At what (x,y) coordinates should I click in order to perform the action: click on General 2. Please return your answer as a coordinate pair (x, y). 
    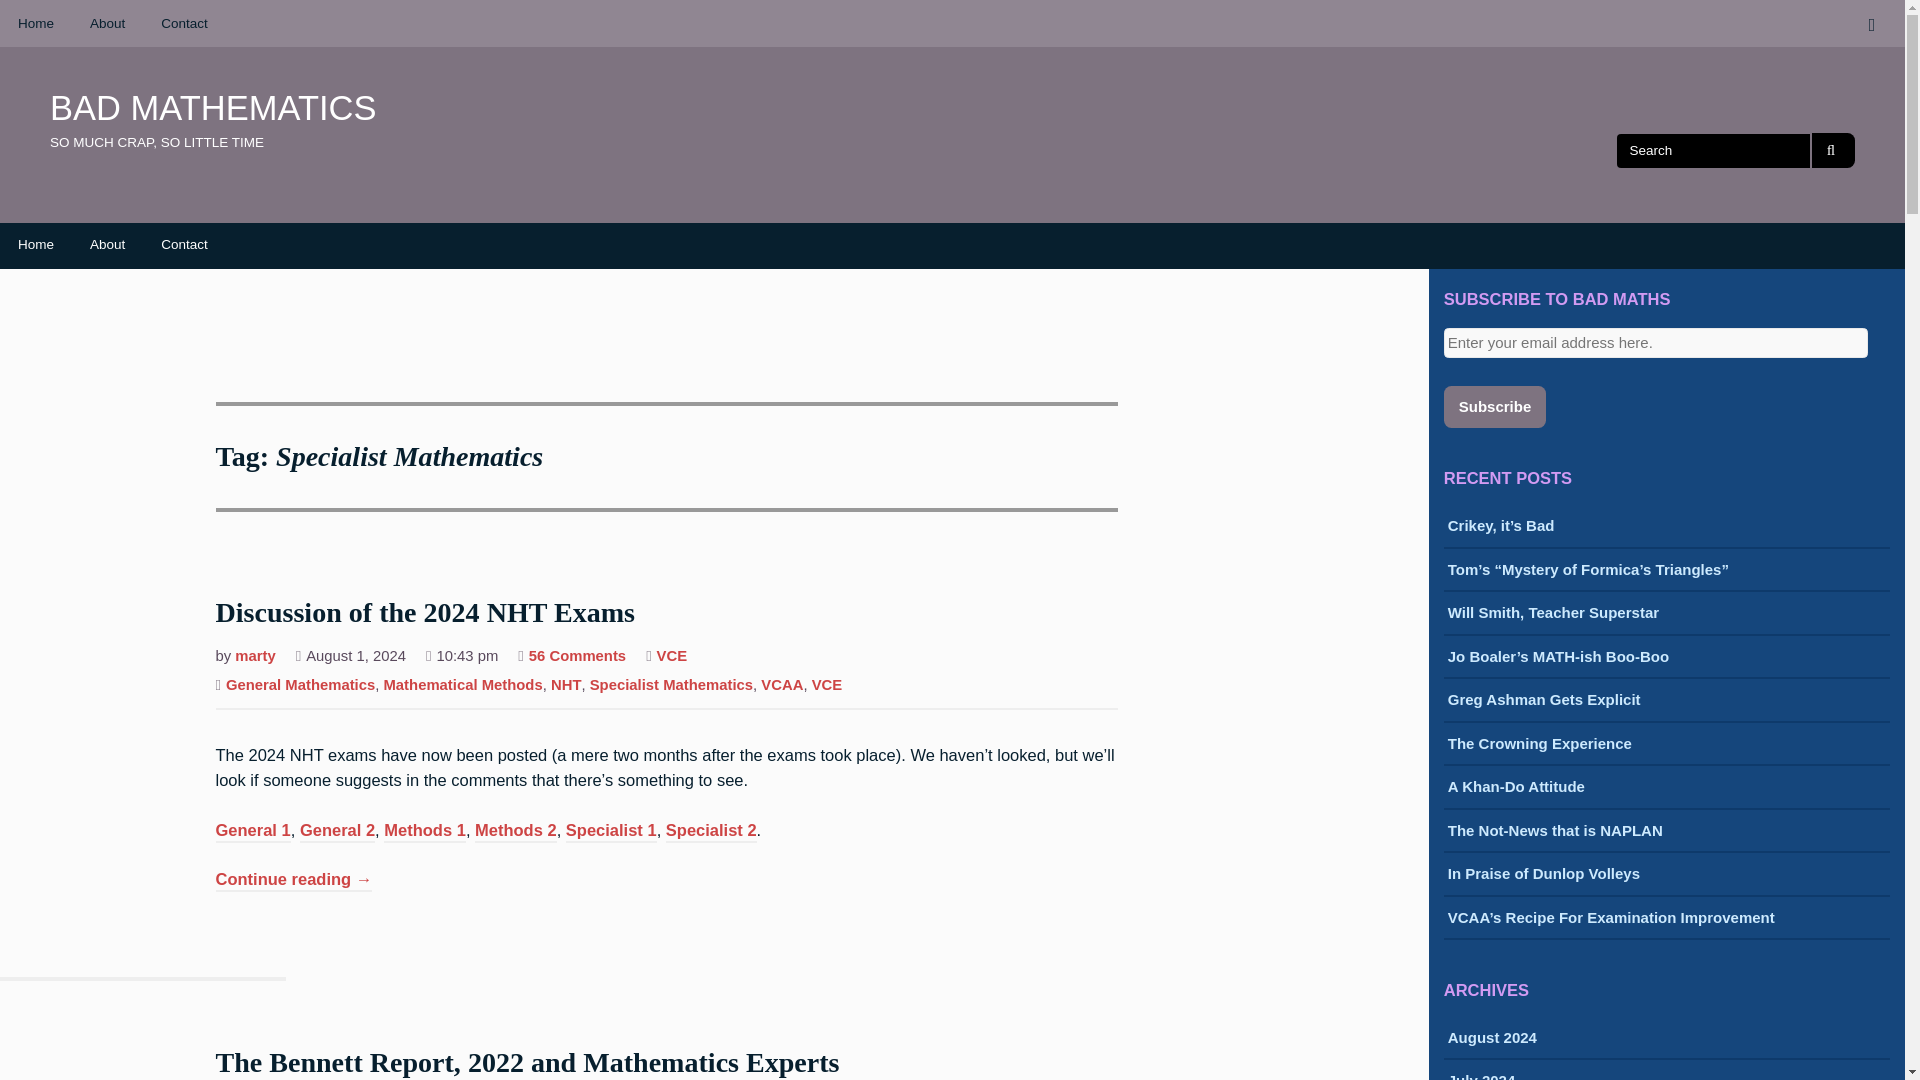
    Looking at the image, I should click on (336, 832).